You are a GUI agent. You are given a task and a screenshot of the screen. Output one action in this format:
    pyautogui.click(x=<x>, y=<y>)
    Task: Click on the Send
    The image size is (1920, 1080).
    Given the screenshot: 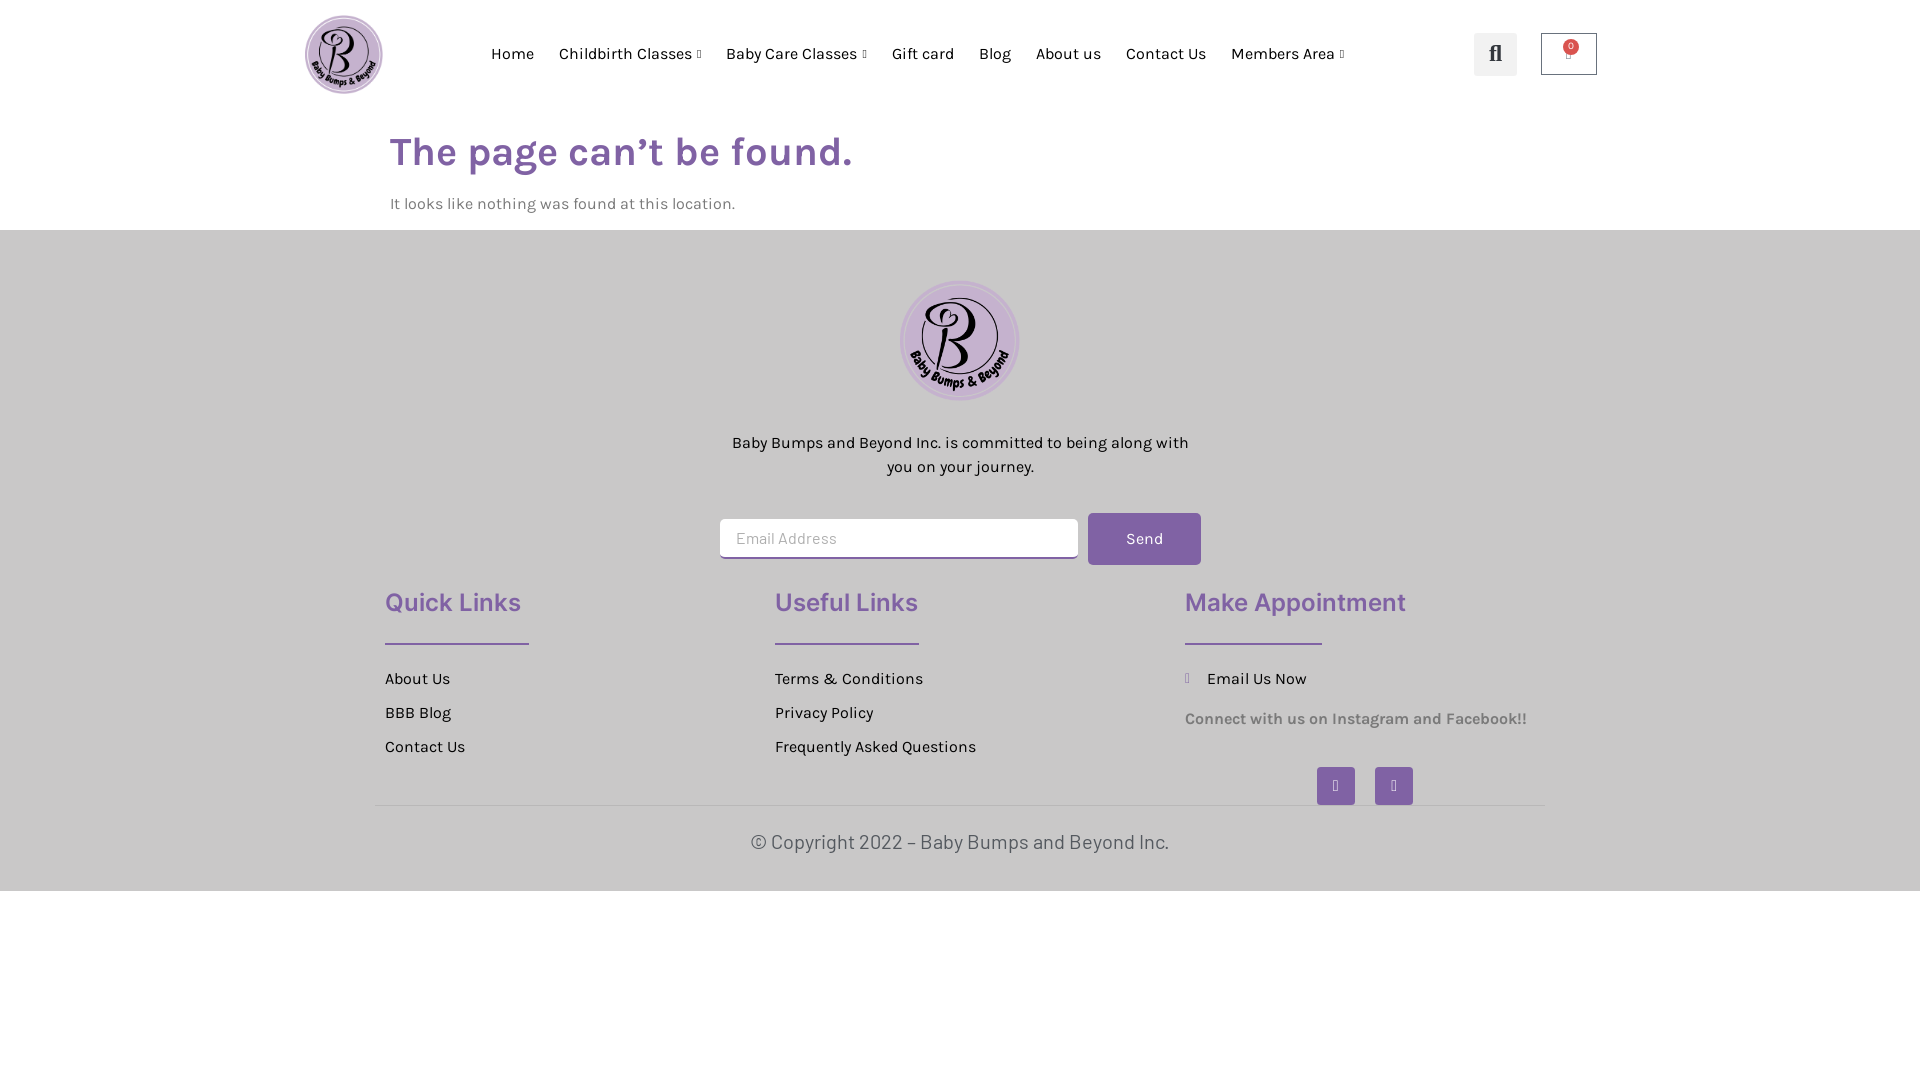 What is the action you would take?
    pyautogui.click(x=1144, y=539)
    